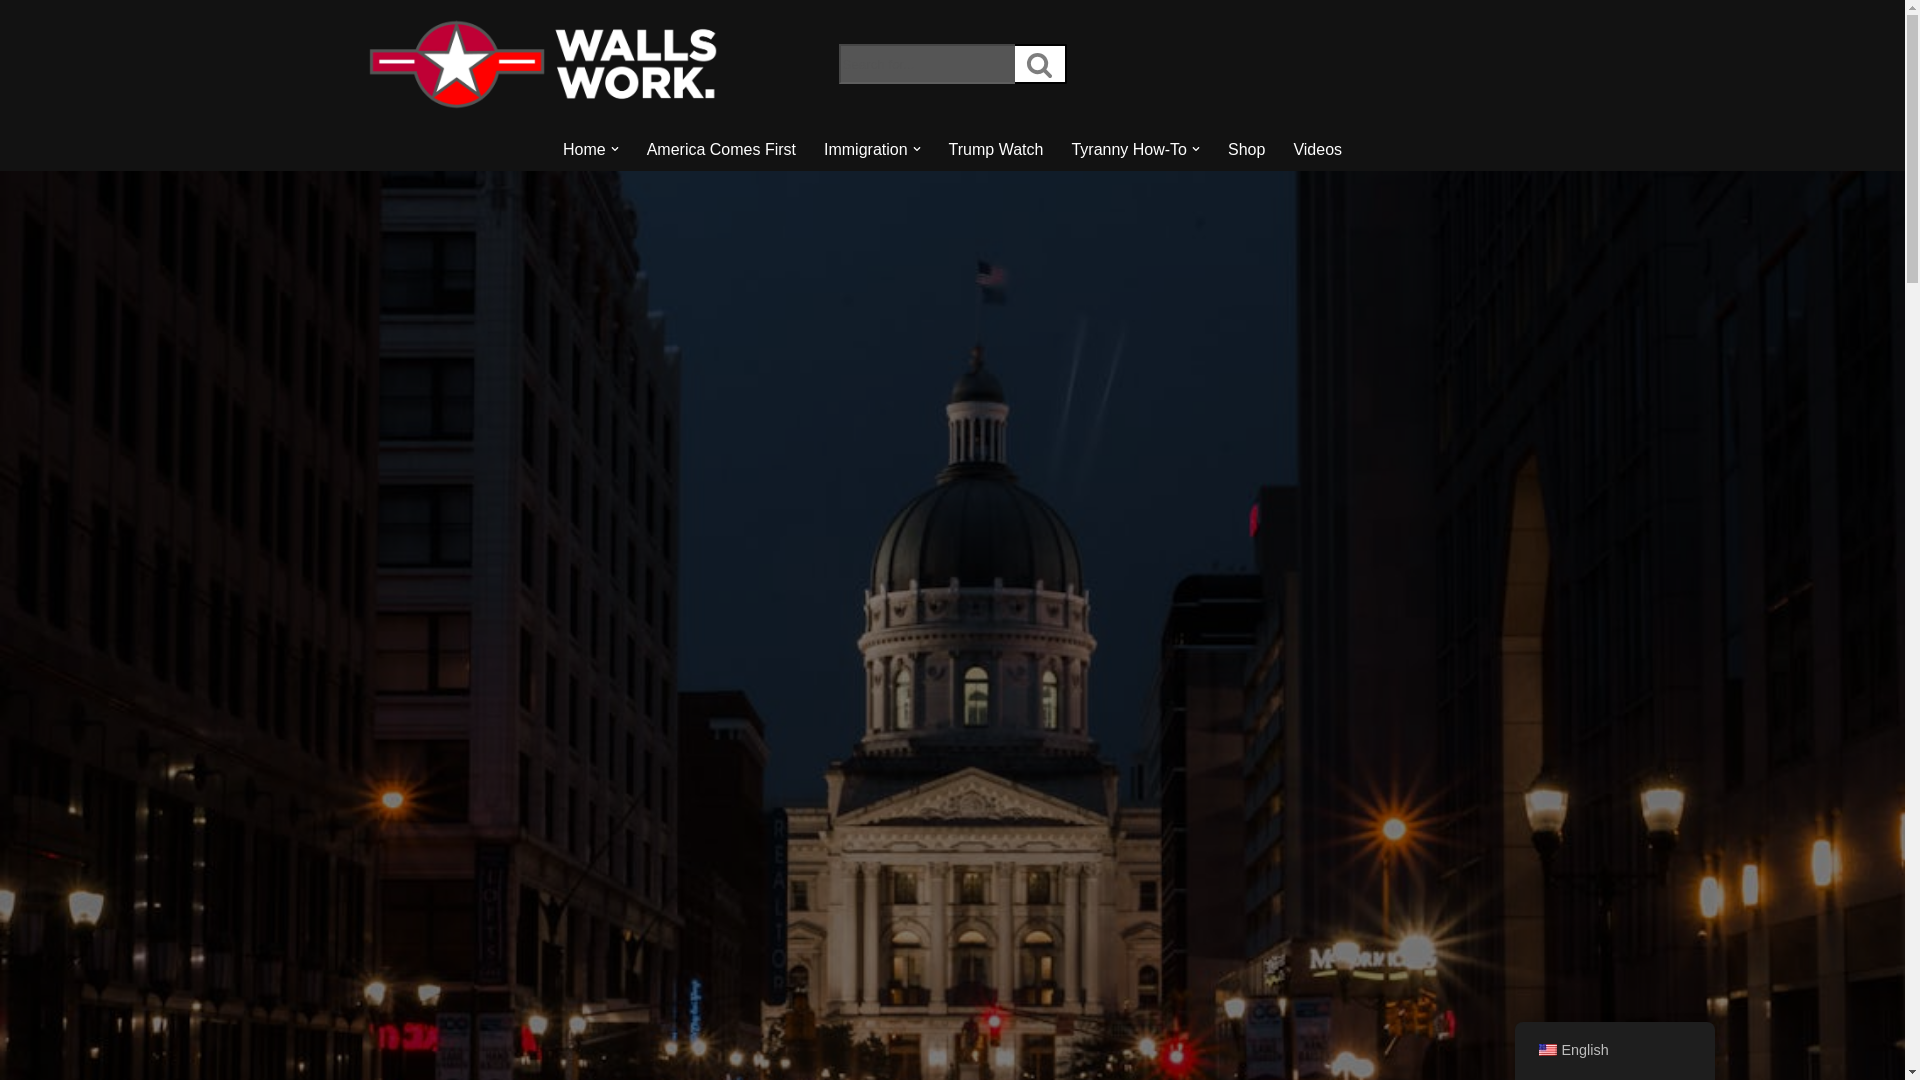 This screenshot has width=1920, height=1080. What do you see at coordinates (1128, 150) in the screenshot?
I see `Tyranny How-To` at bounding box center [1128, 150].